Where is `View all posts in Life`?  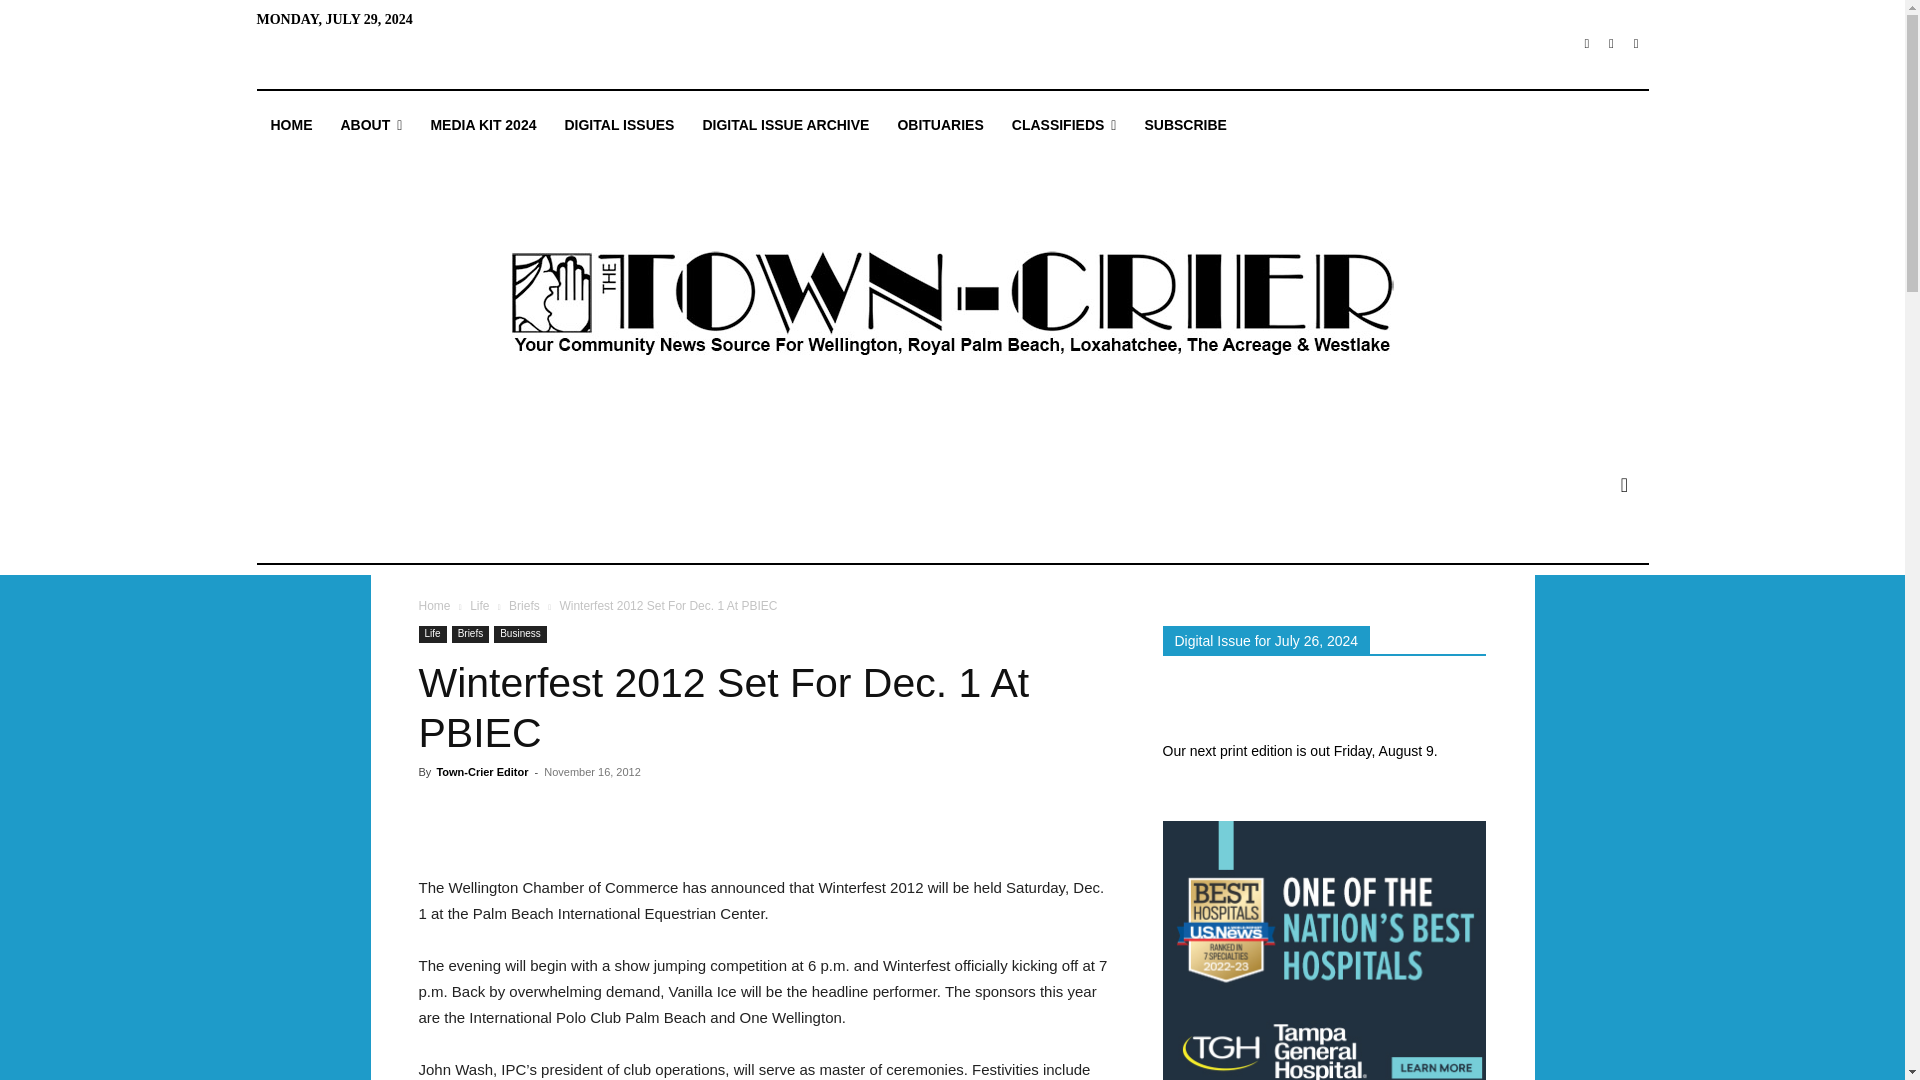 View all posts in Life is located at coordinates (480, 606).